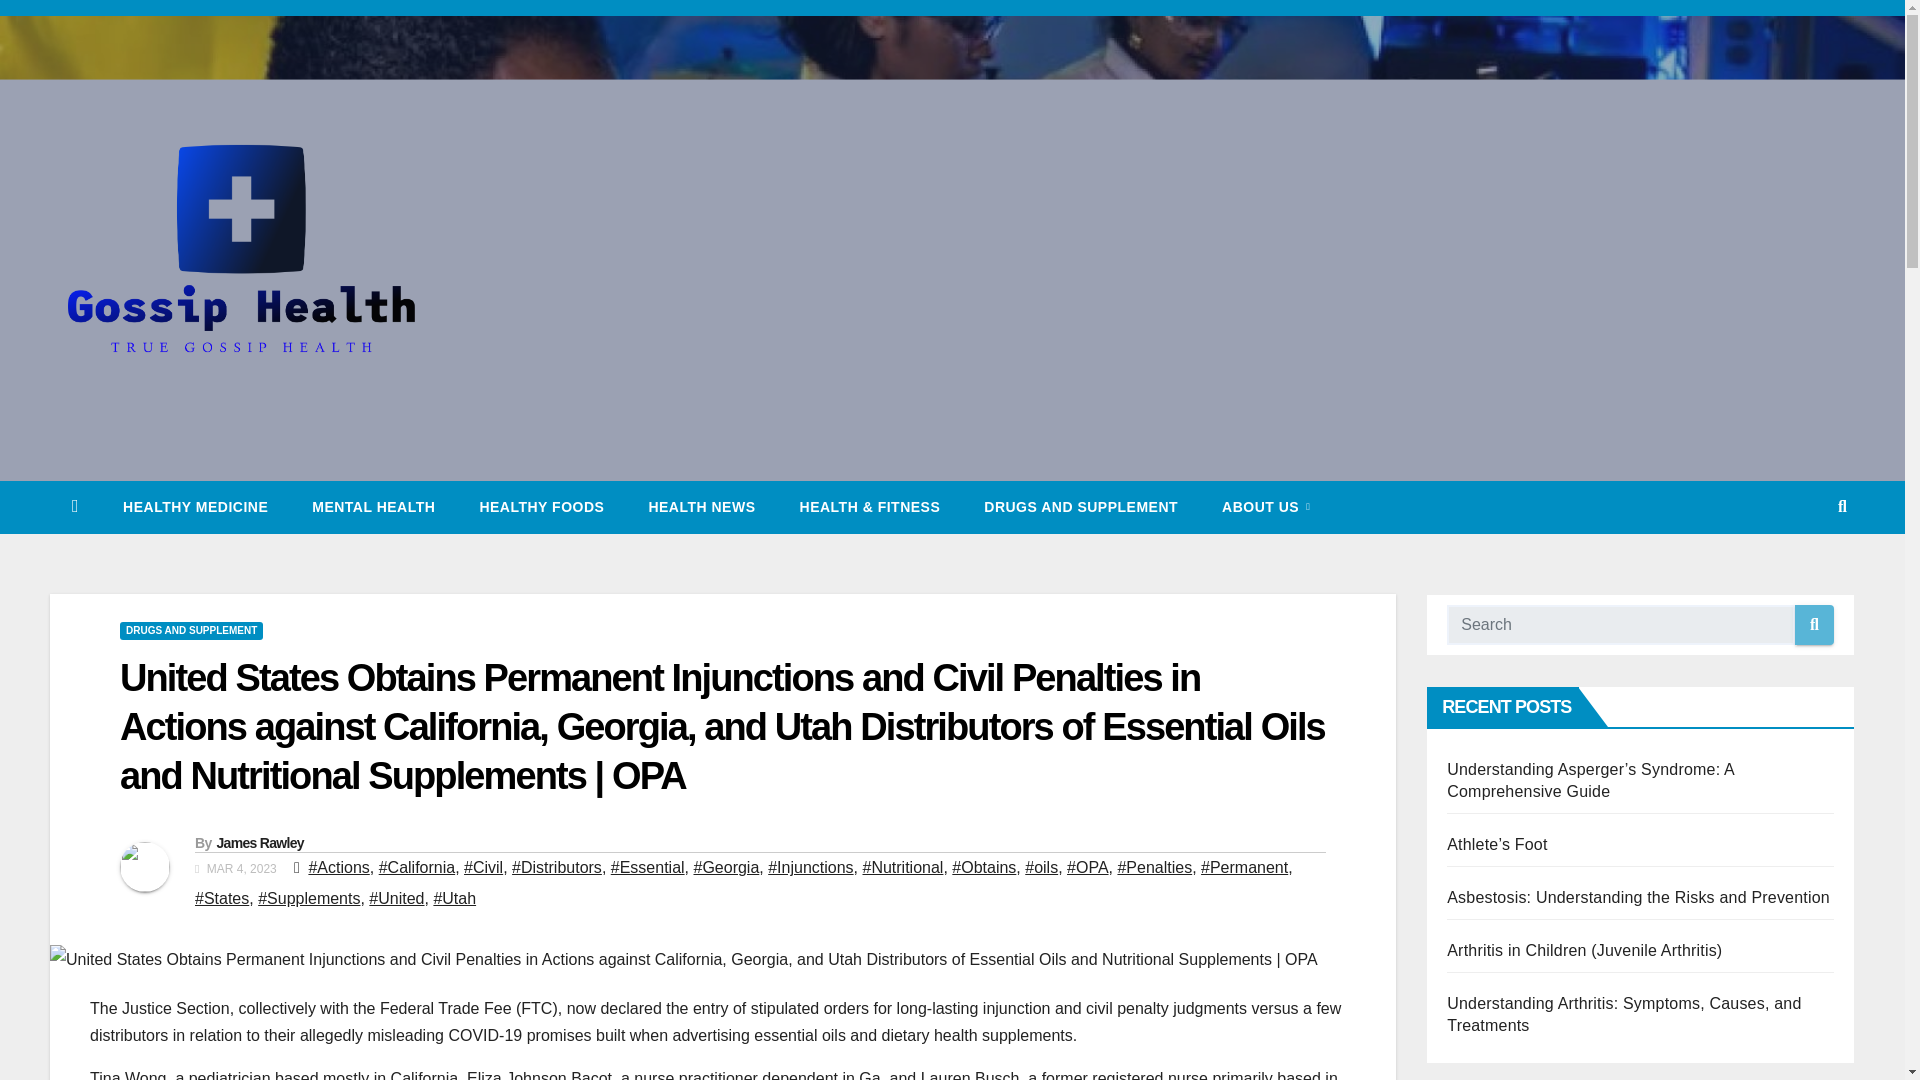 The height and width of the screenshot is (1080, 1920). What do you see at coordinates (372, 506) in the screenshot?
I see `MENTAL HEALTH` at bounding box center [372, 506].